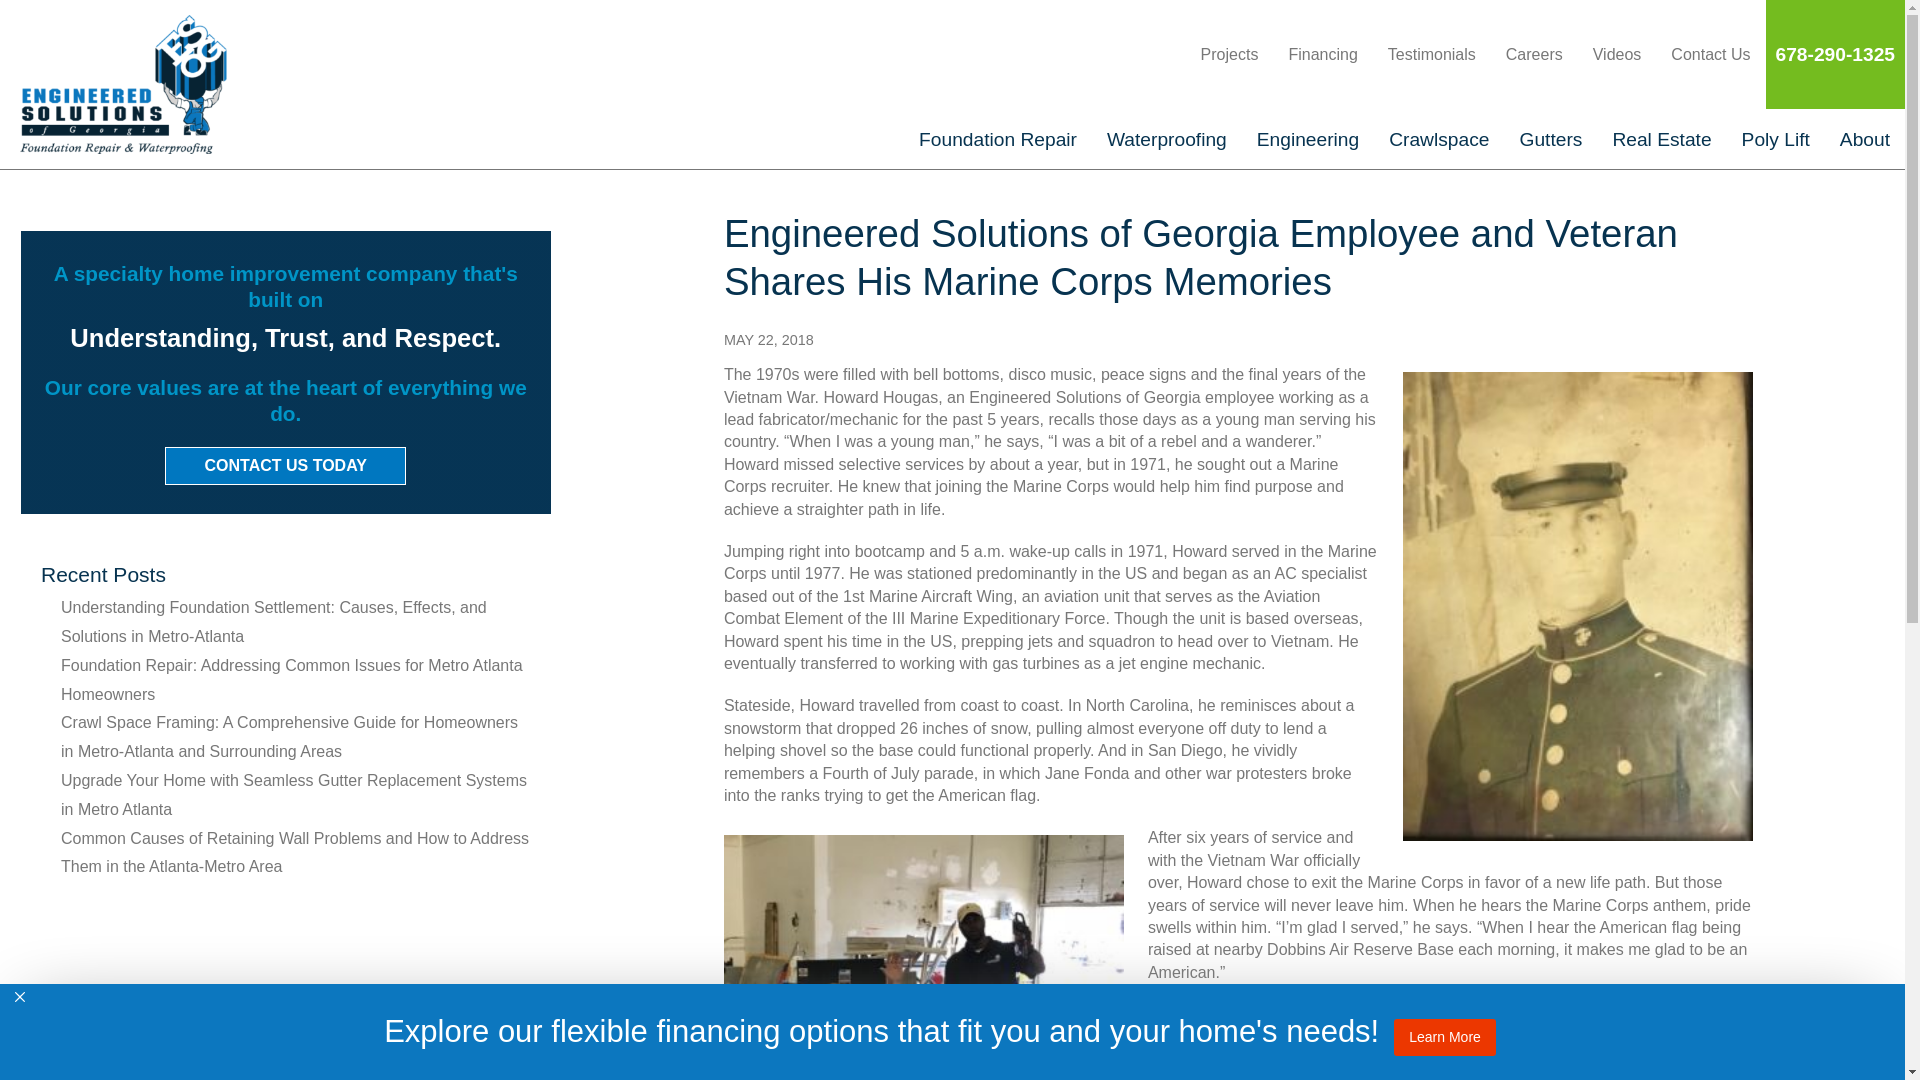 The width and height of the screenshot is (1920, 1080). I want to click on Engineering, so click(1308, 138).